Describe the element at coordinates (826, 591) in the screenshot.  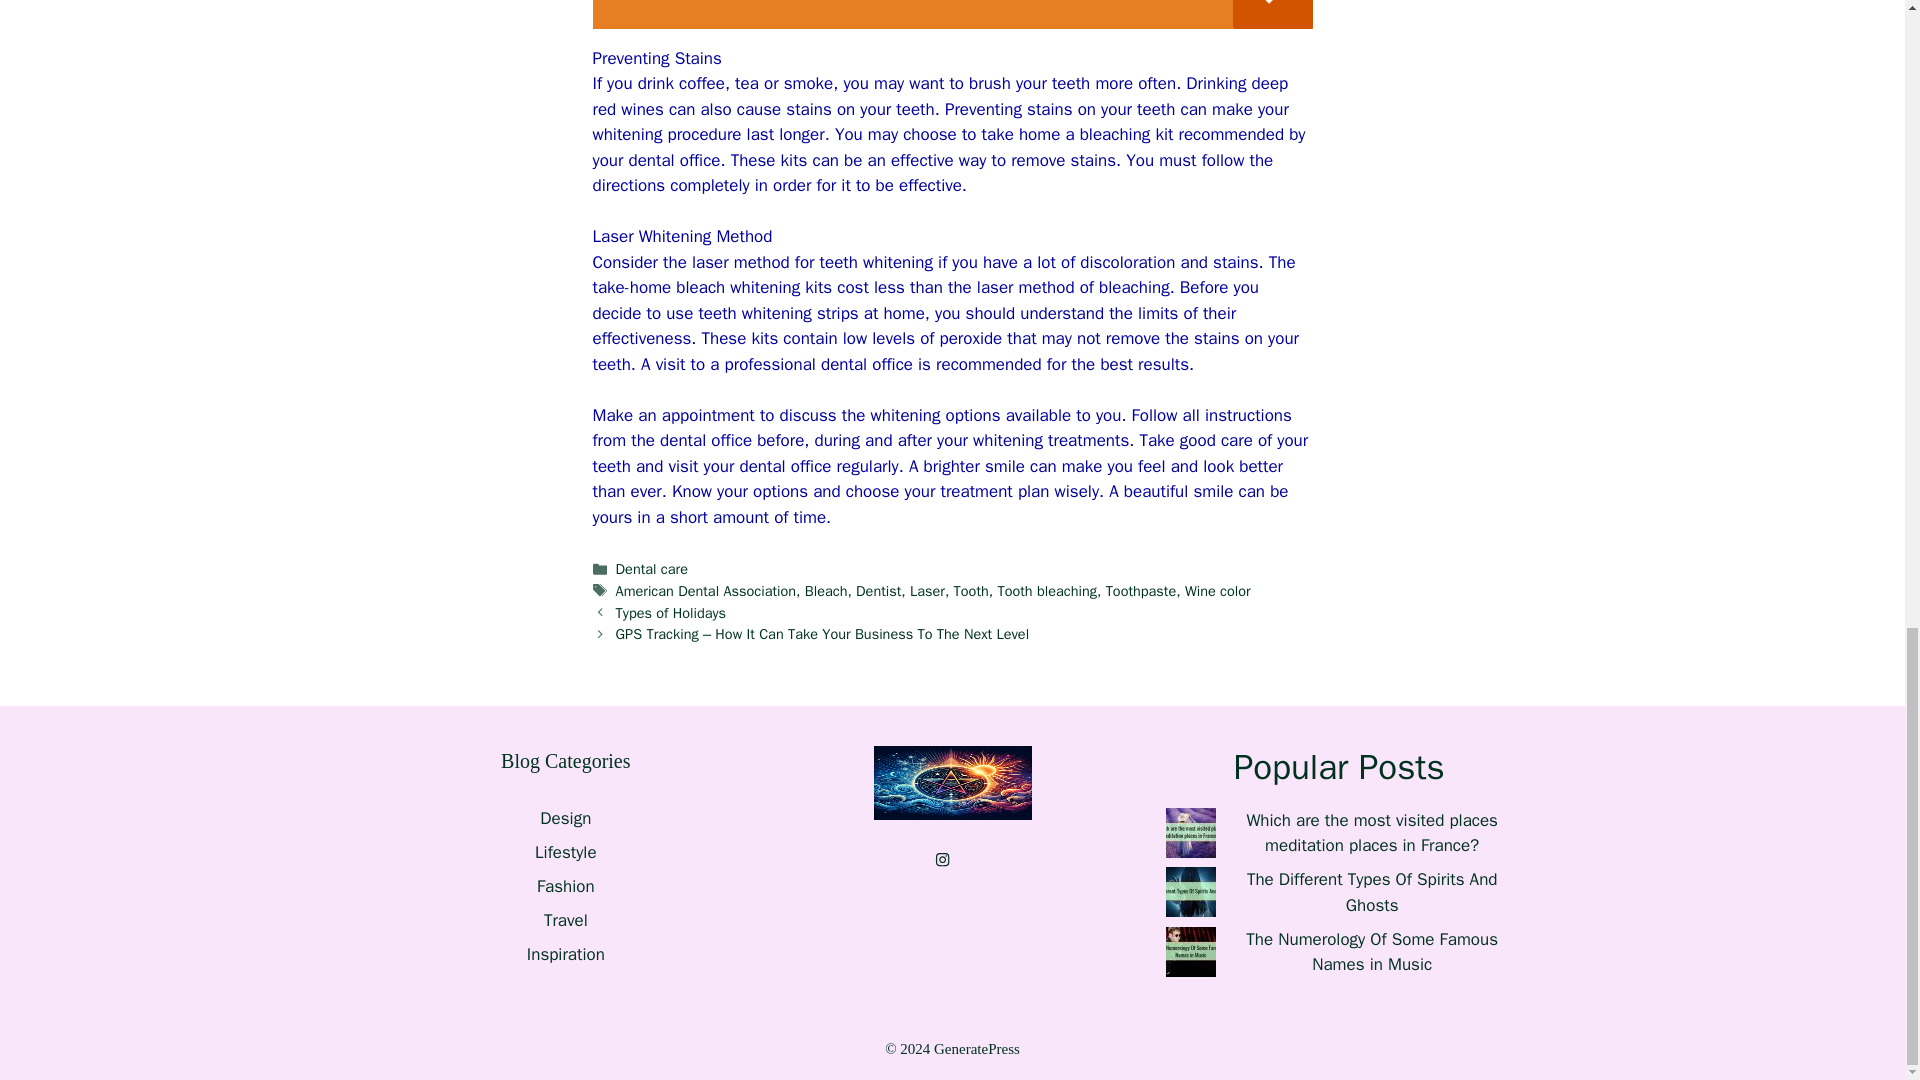
I see `Bleach` at that location.